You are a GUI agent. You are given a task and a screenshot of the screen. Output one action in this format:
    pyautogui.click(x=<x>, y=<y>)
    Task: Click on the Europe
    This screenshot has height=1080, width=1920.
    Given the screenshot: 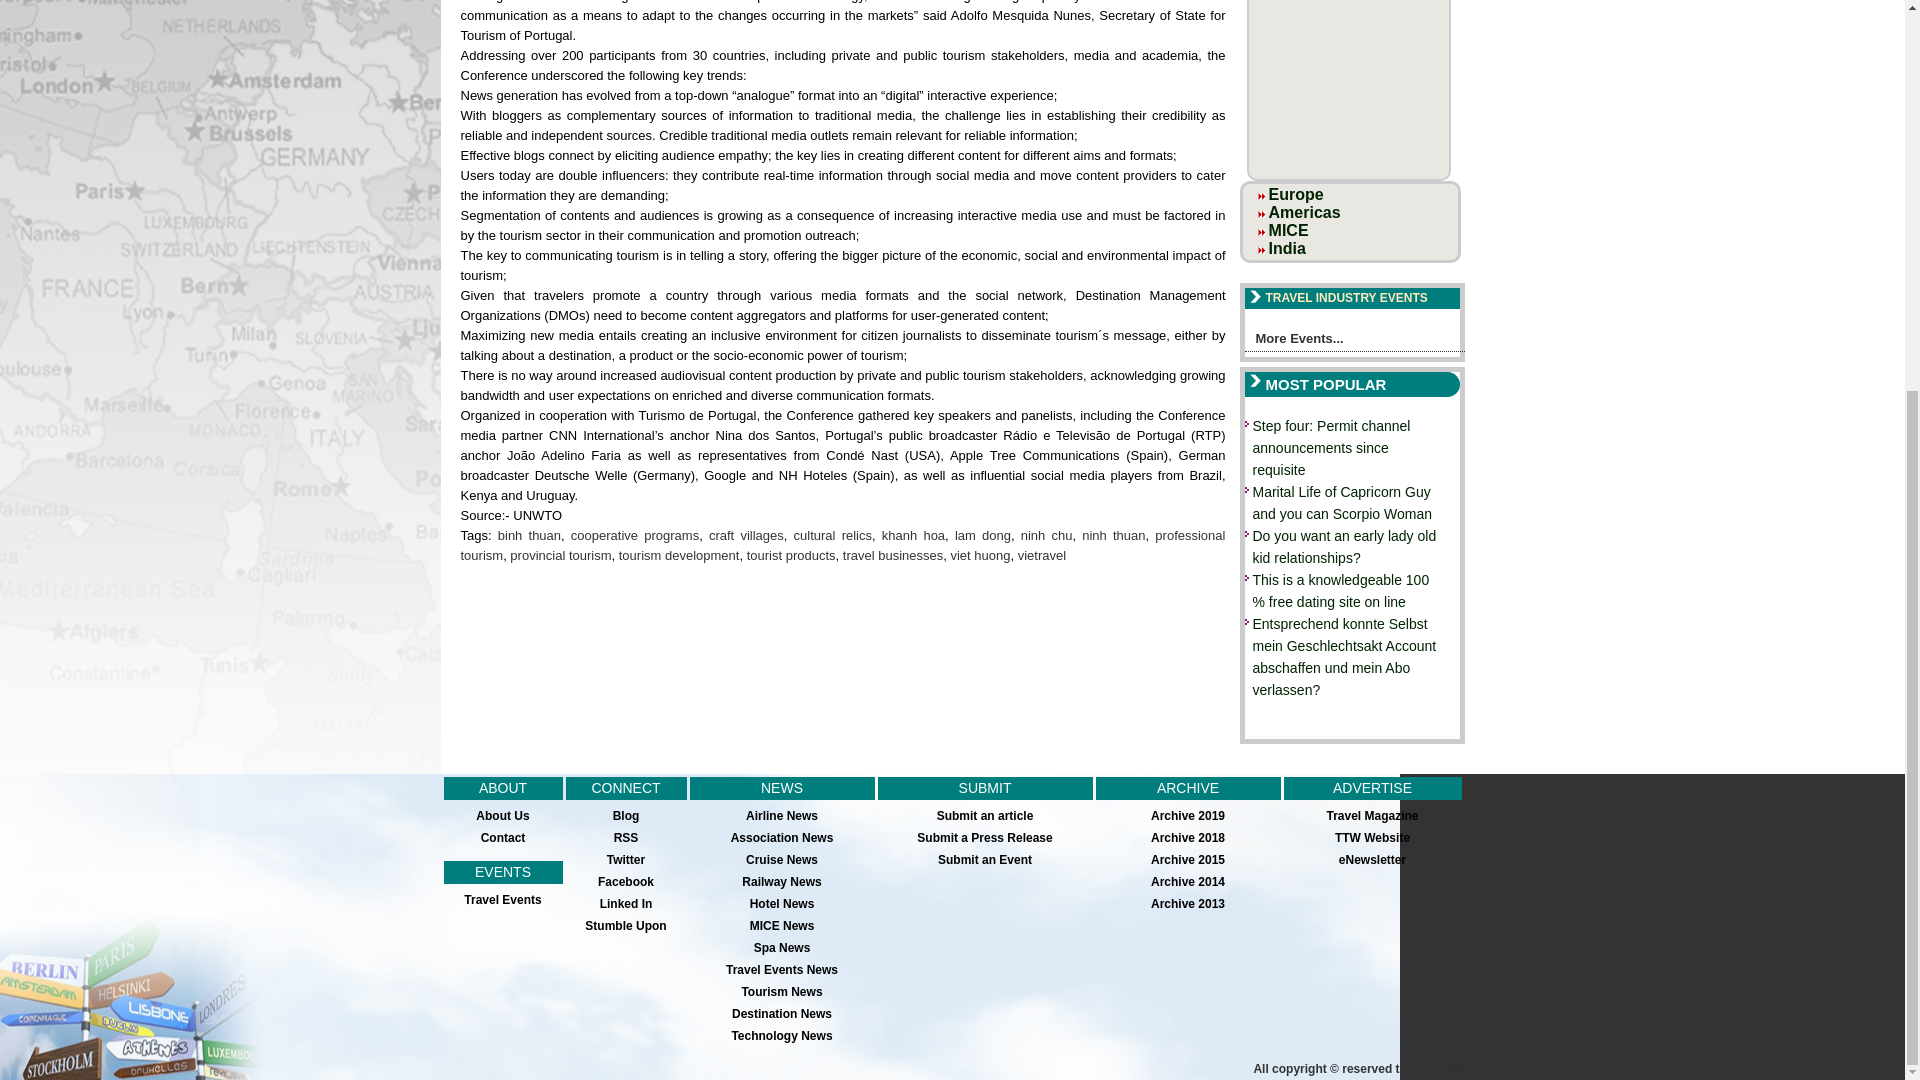 What is the action you would take?
    pyautogui.click(x=1296, y=194)
    